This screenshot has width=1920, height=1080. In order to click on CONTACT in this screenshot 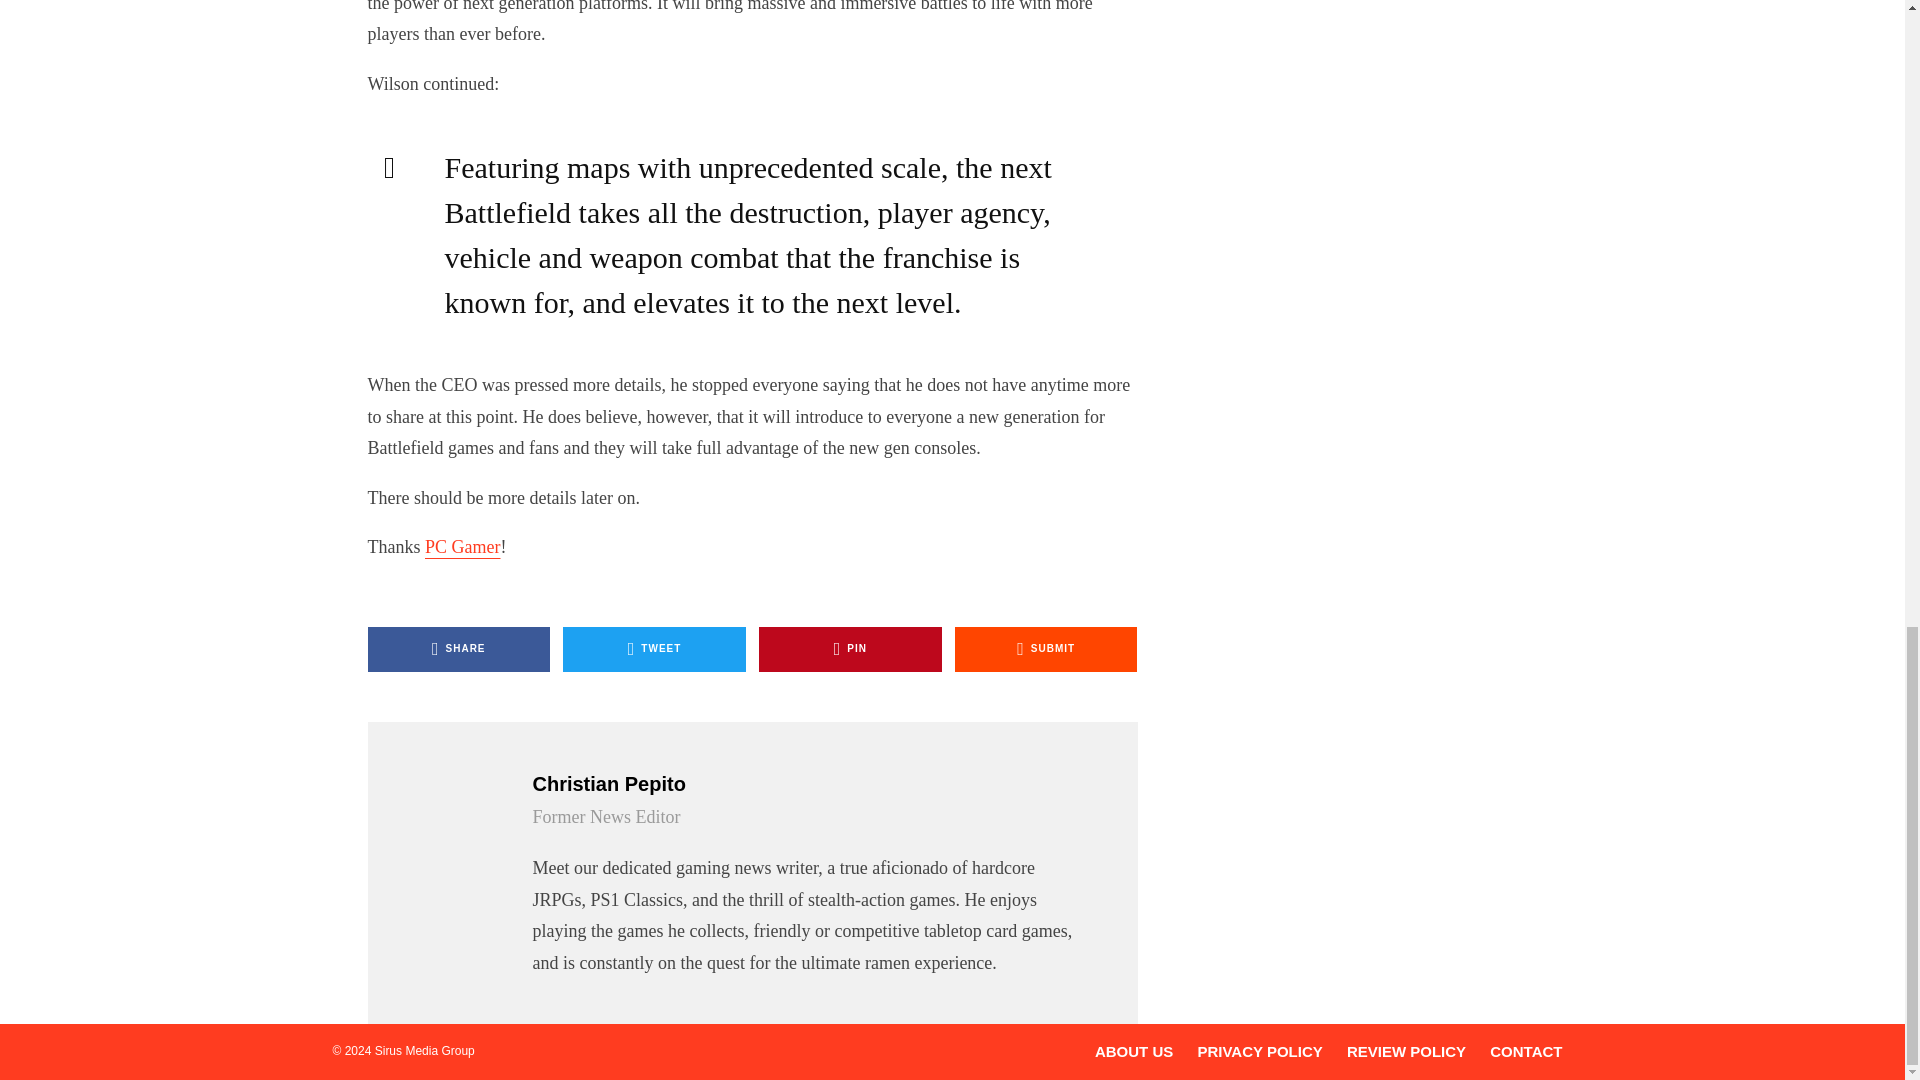, I will do `click(1526, 1051)`.